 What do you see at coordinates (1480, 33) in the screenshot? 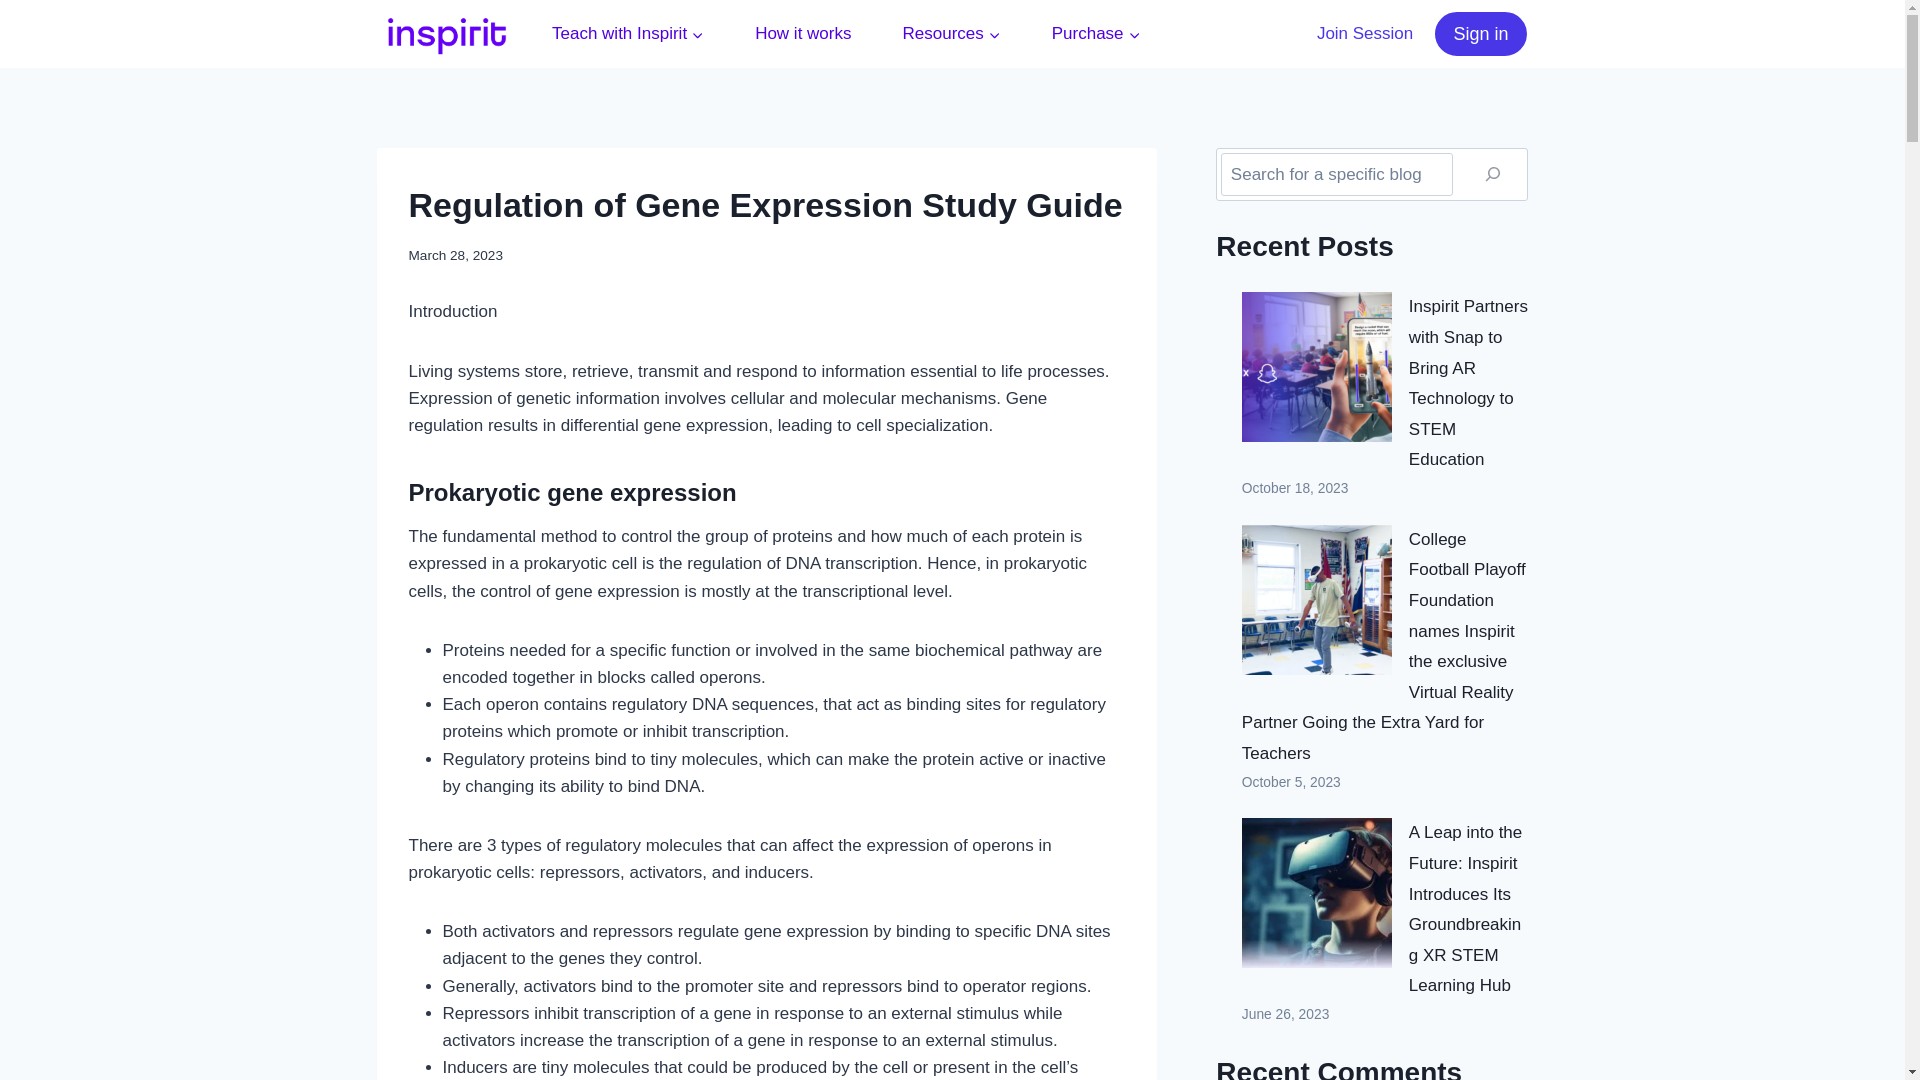
I see `Sign in` at bounding box center [1480, 33].